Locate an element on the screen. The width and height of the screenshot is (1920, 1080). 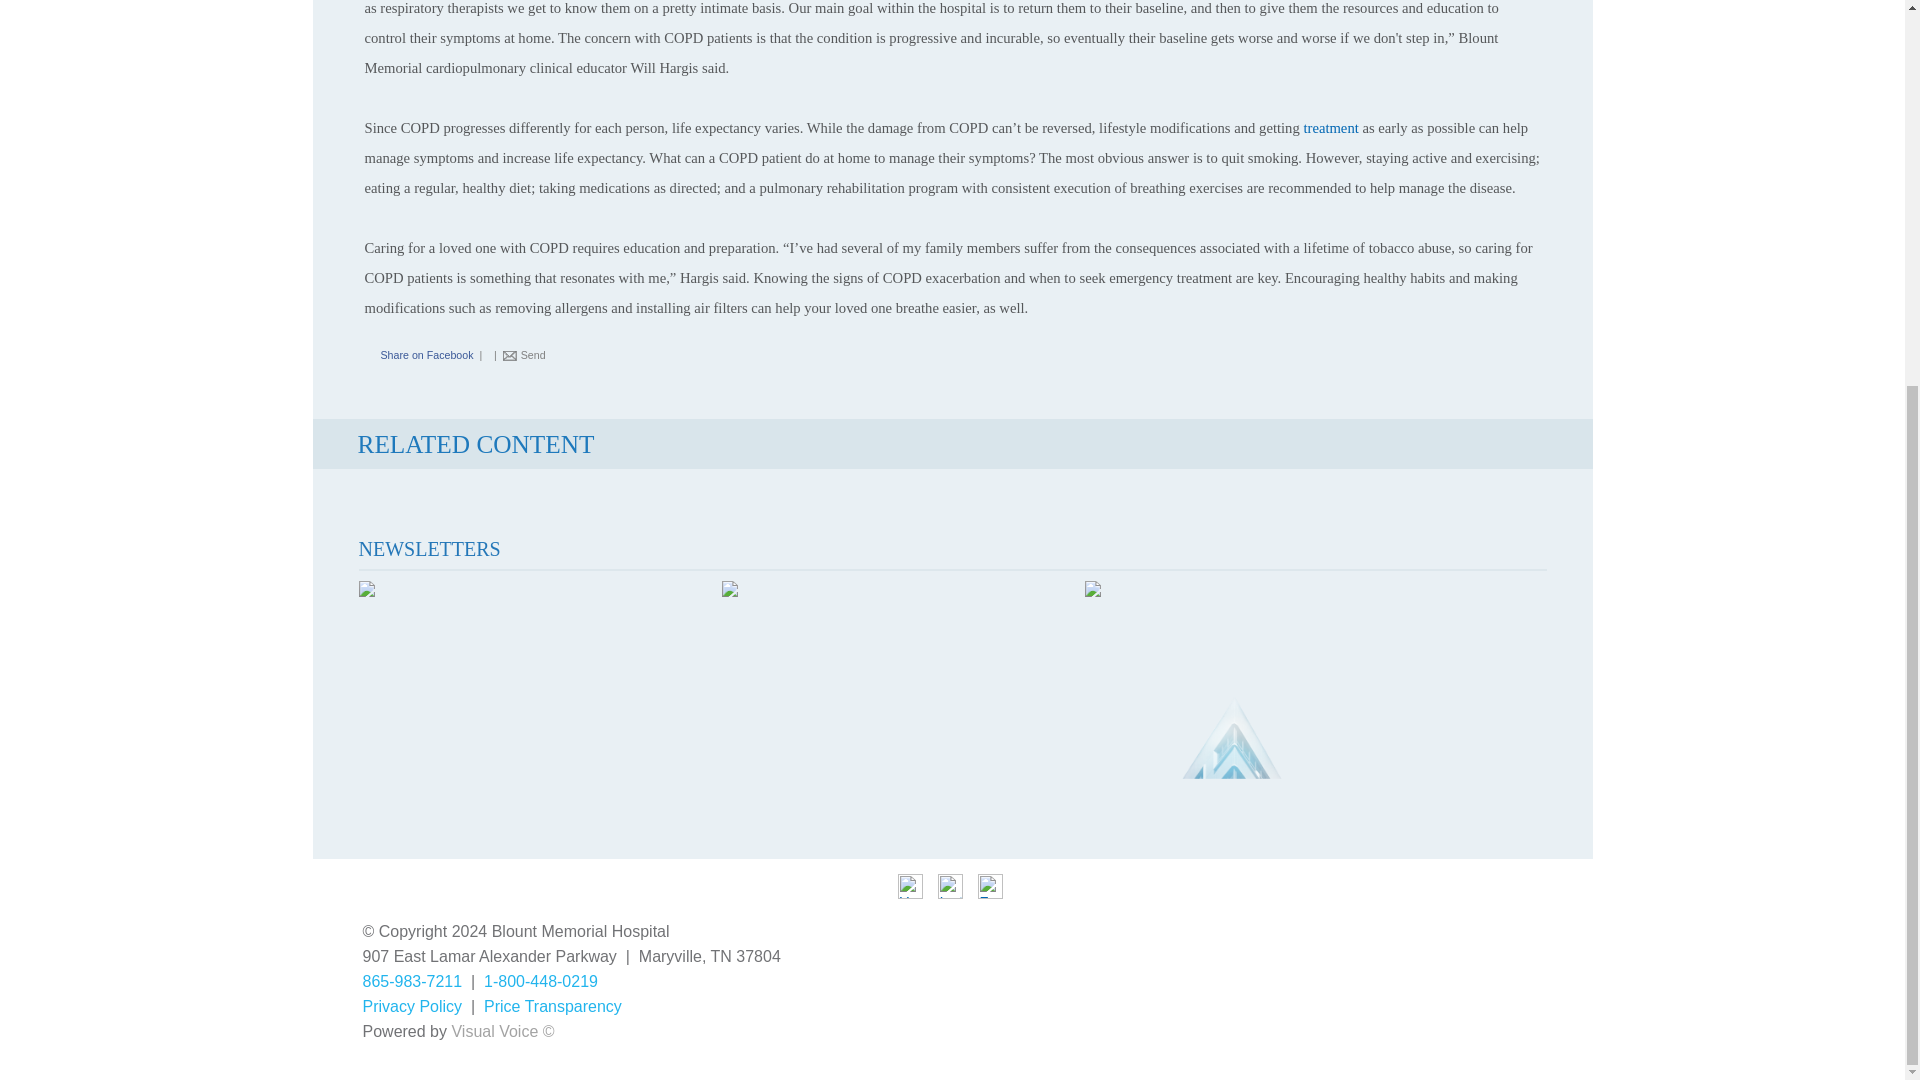
865-983-7211 is located at coordinates (412, 982).